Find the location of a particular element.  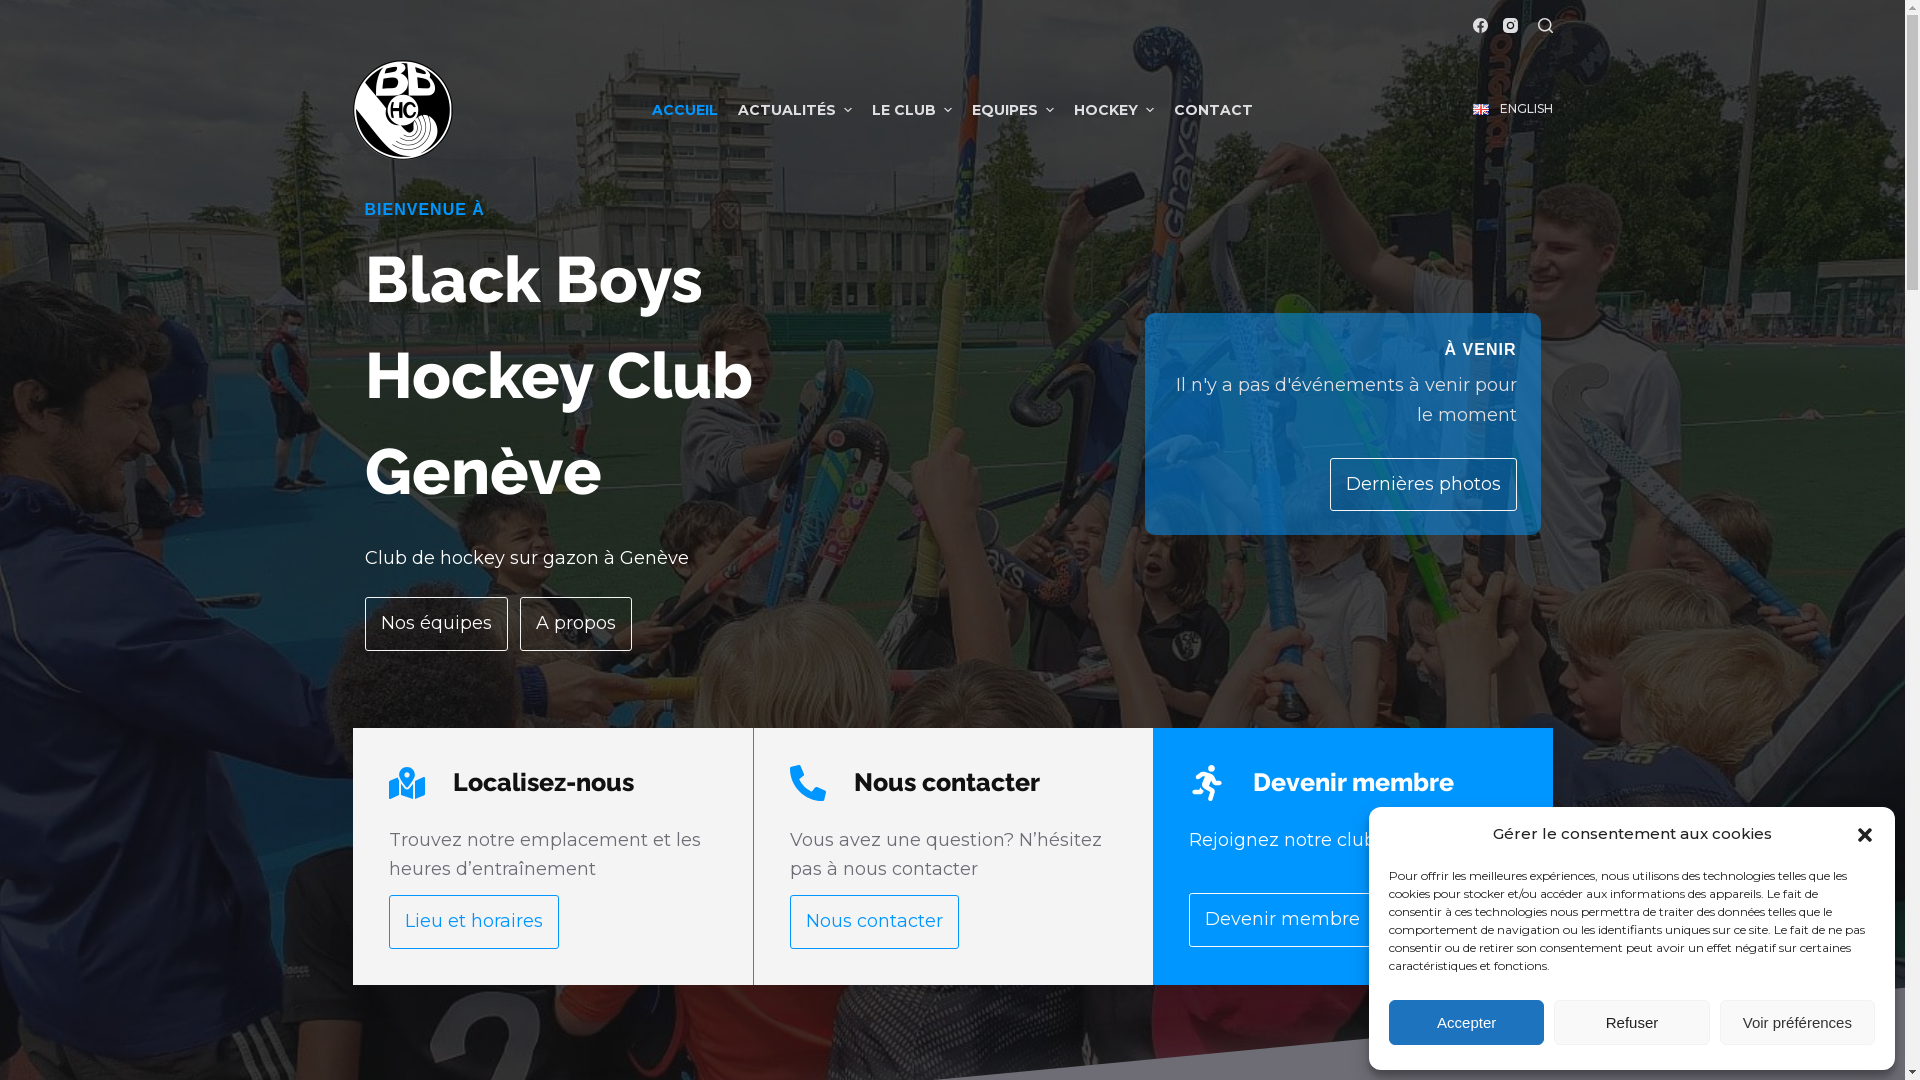

Accepter is located at coordinates (1466, 1022).